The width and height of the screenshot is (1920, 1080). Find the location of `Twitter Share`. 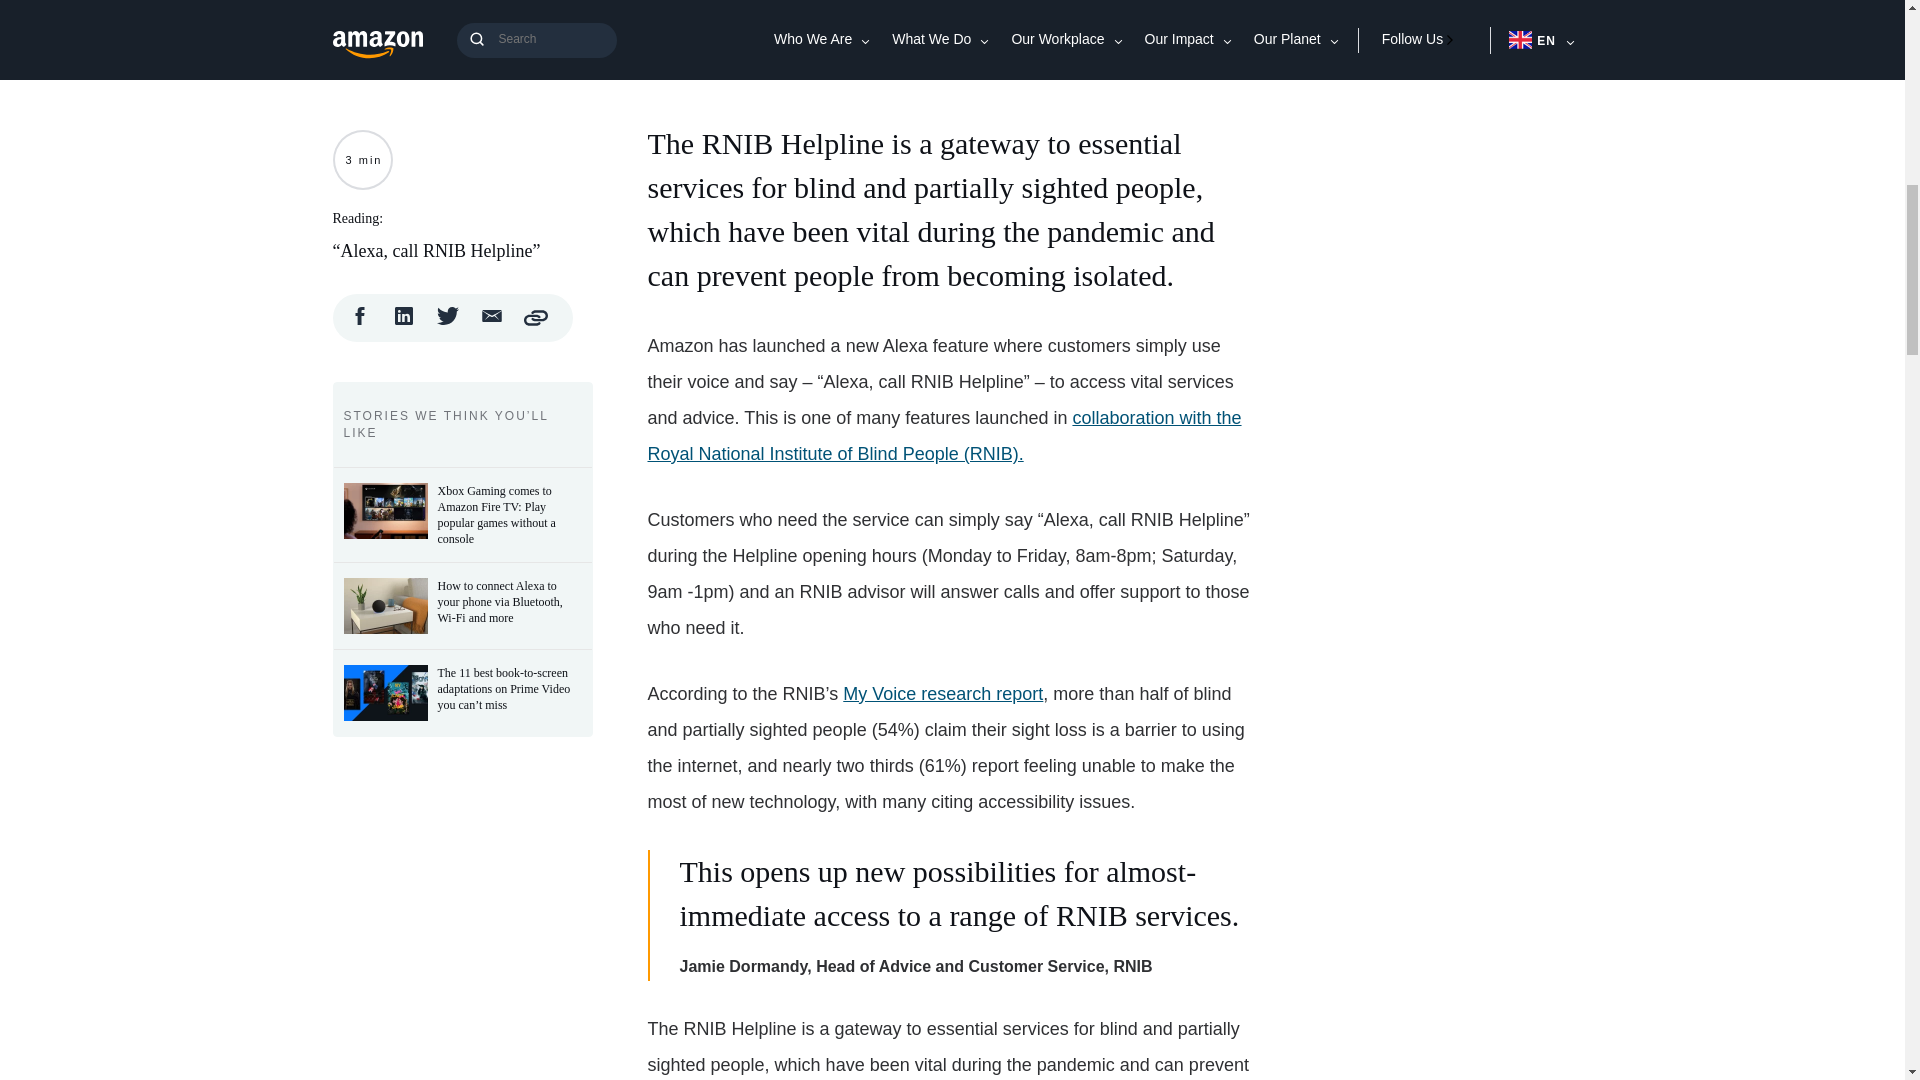

Twitter Share is located at coordinates (448, 314).